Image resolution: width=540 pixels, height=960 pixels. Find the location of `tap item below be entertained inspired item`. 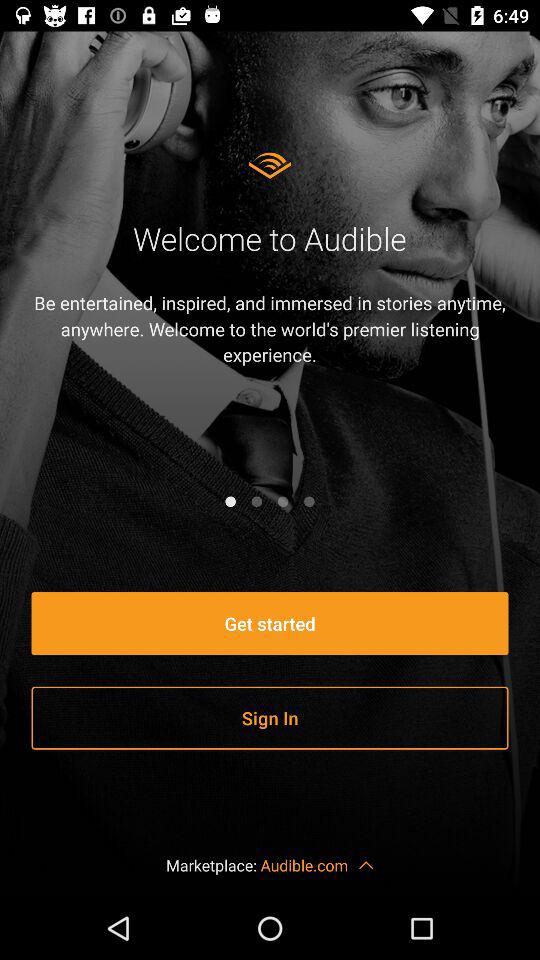

tap item below be entertained inspired item is located at coordinates (256, 501).